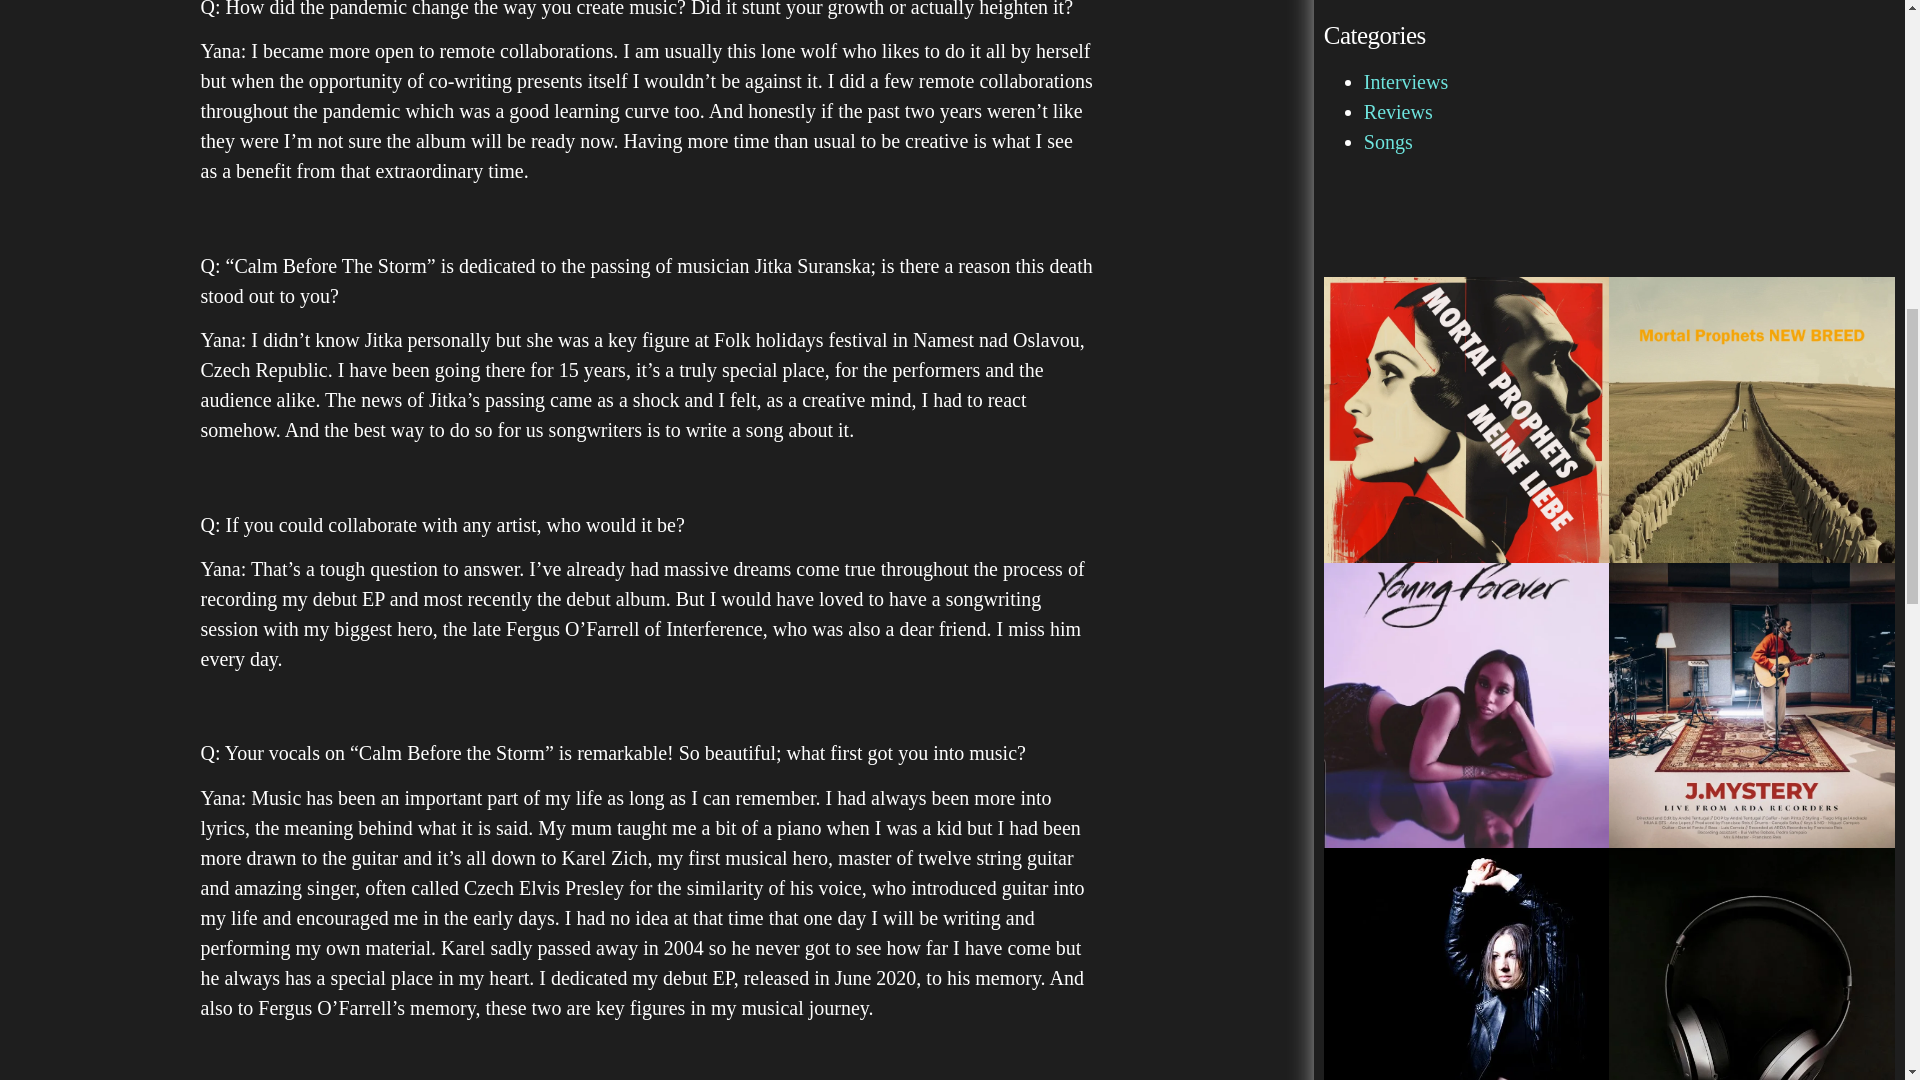 The width and height of the screenshot is (1920, 1080). I want to click on Songs, so click(1388, 142).